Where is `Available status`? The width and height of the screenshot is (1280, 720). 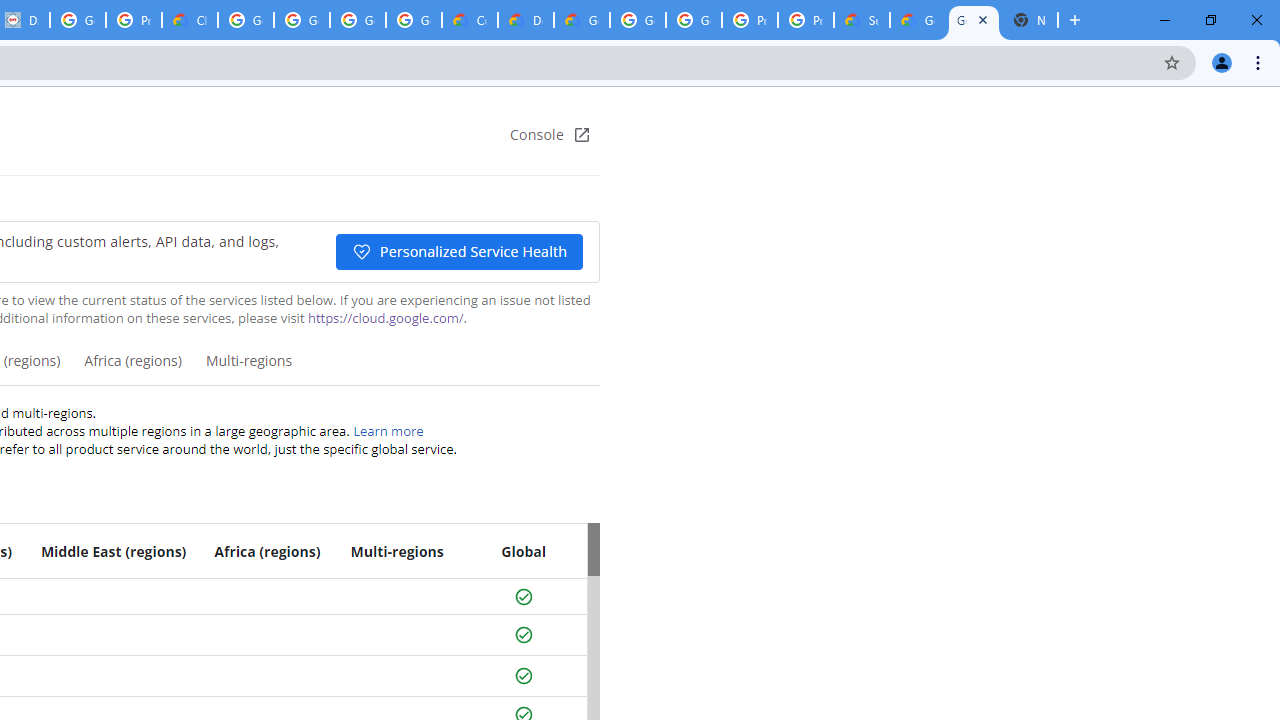 Available status is located at coordinates (523, 676).